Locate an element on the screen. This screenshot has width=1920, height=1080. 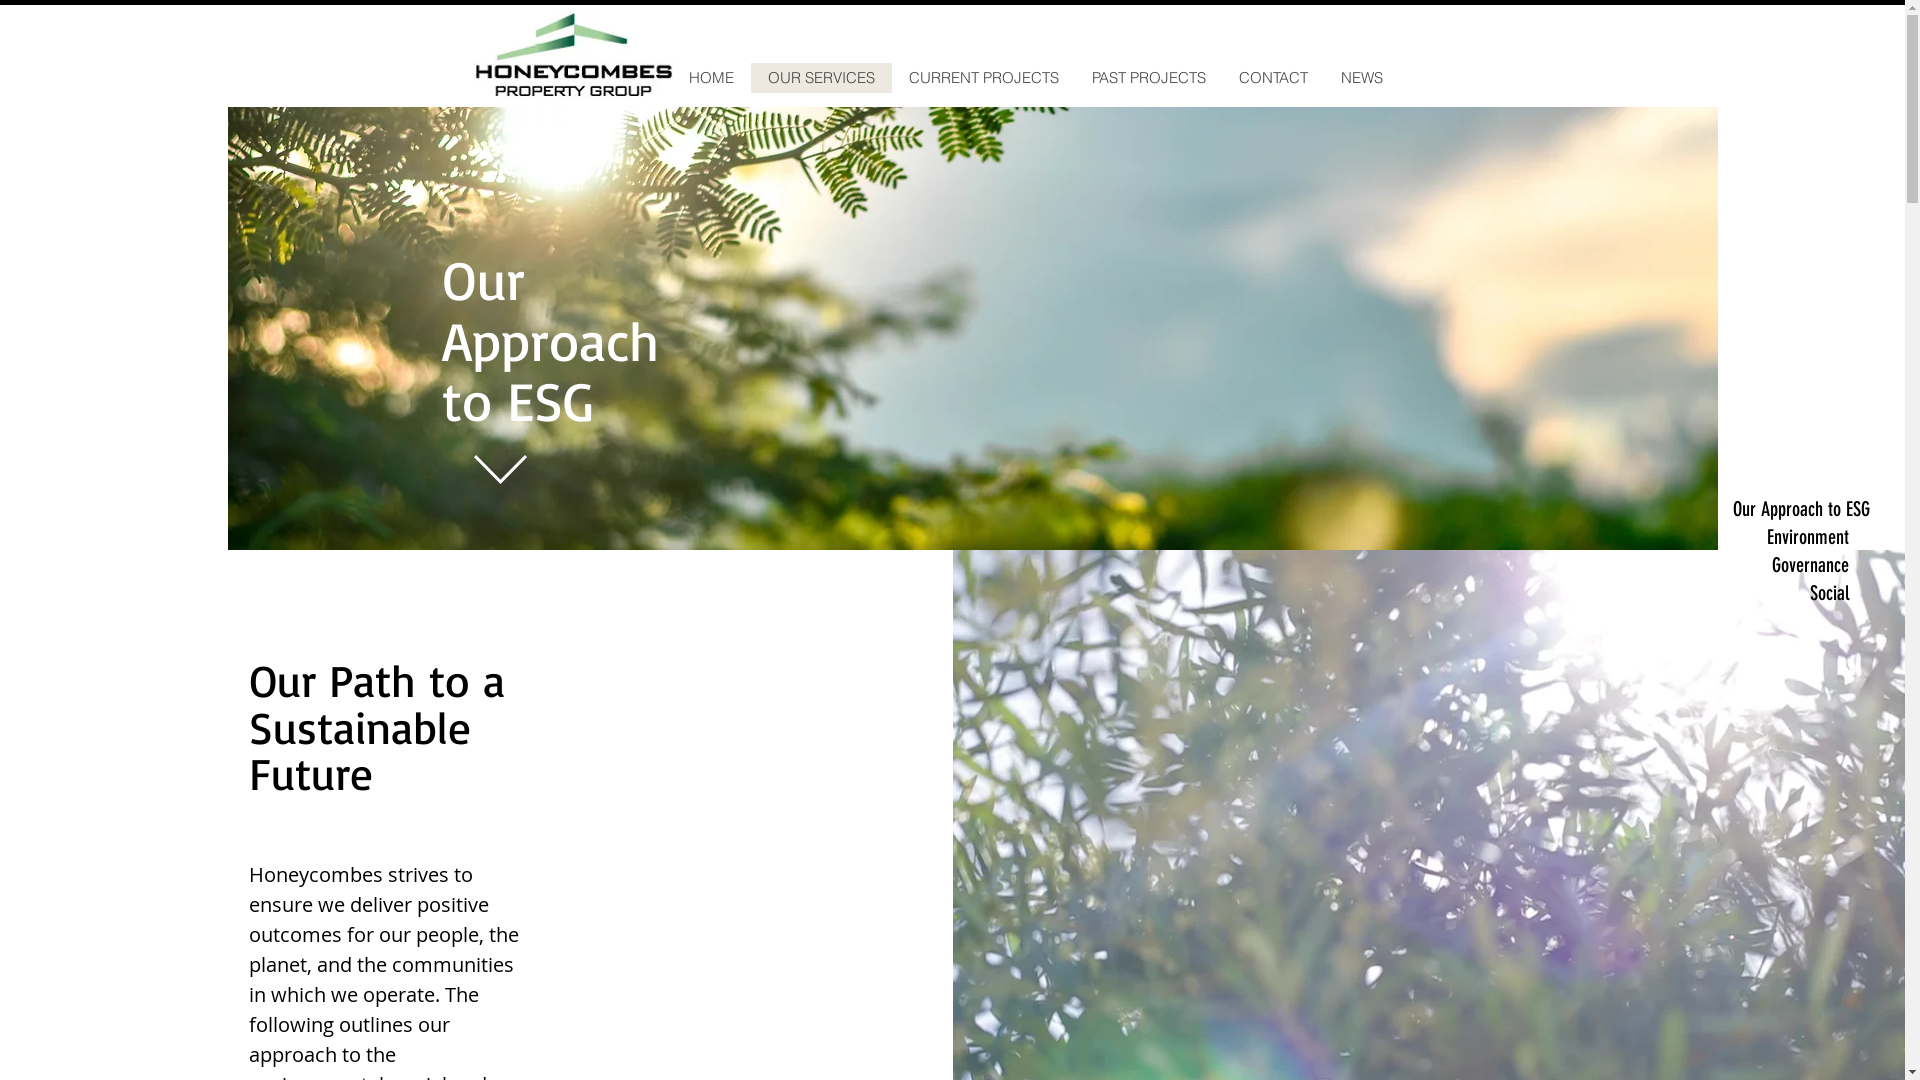
Governance is located at coordinates (1791, 565).